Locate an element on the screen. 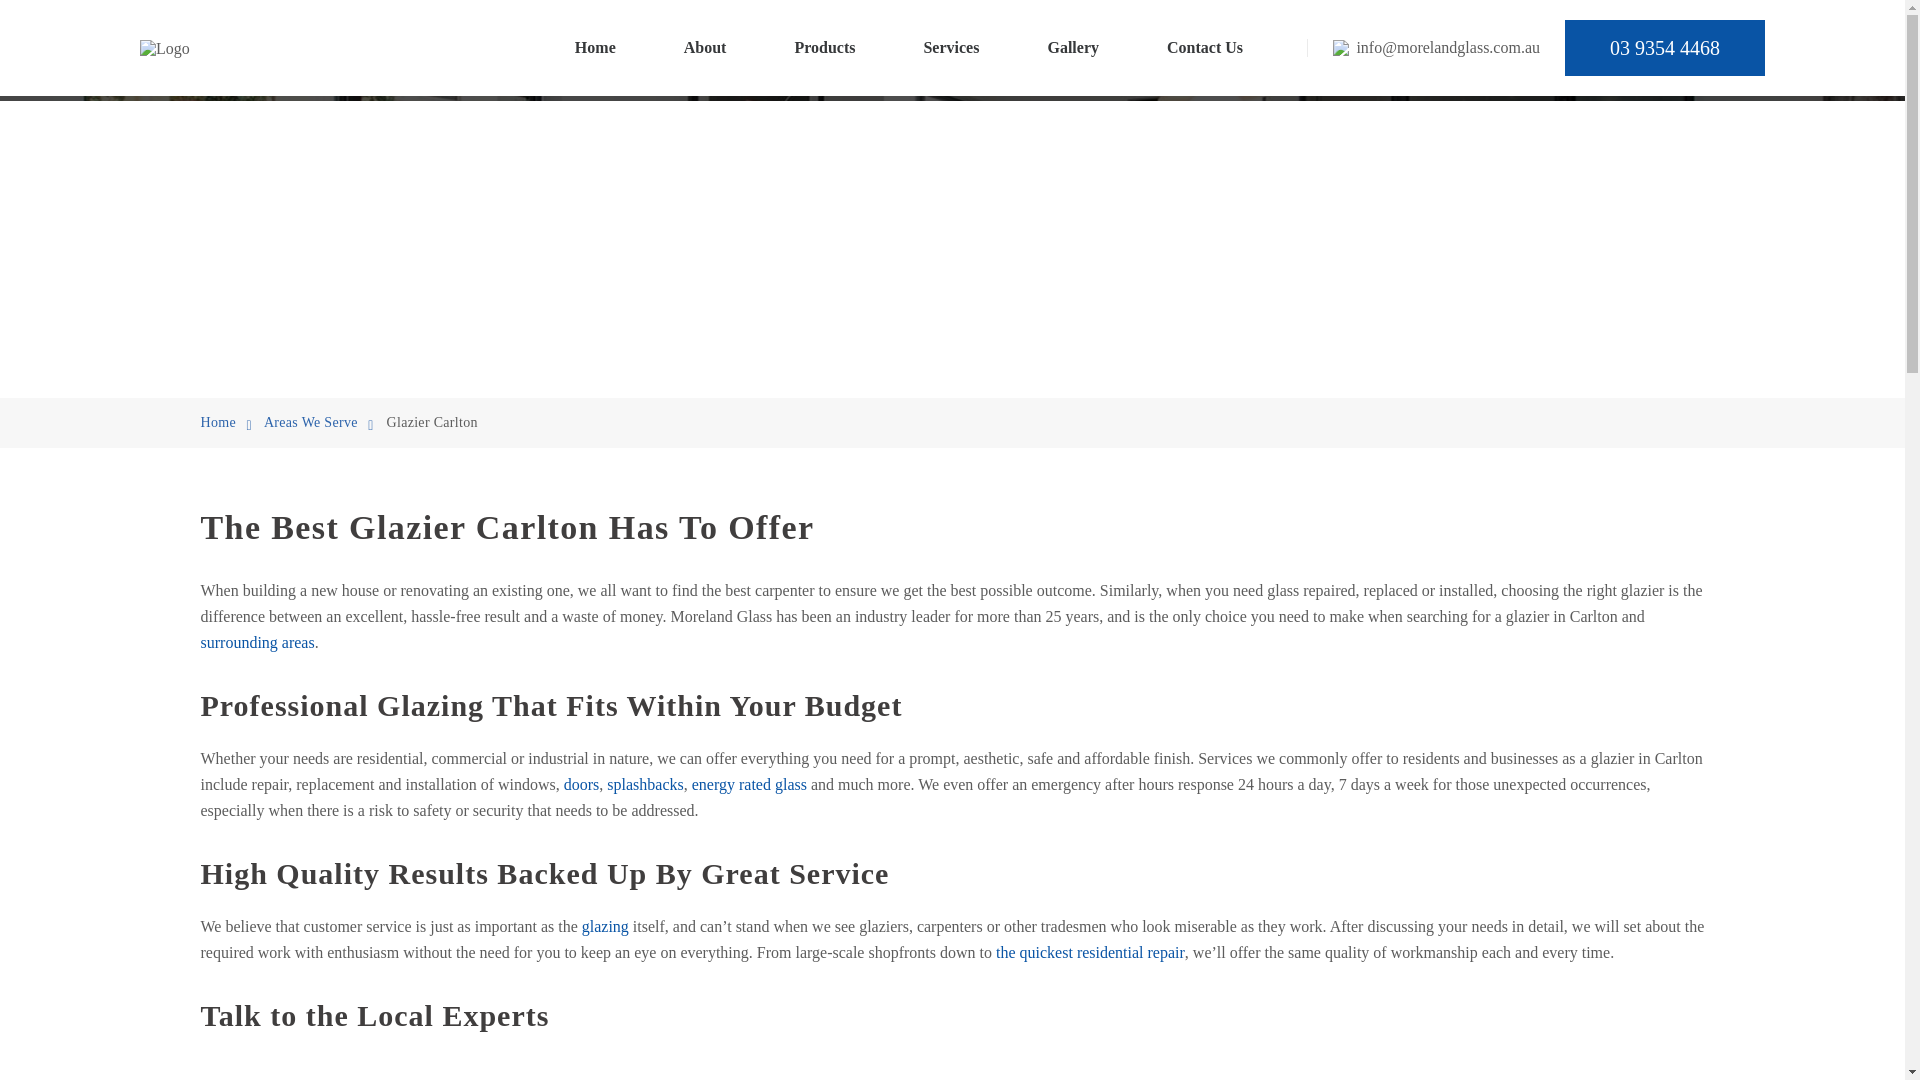 Image resolution: width=1920 pixels, height=1080 pixels. Logo is located at coordinates (165, 48).